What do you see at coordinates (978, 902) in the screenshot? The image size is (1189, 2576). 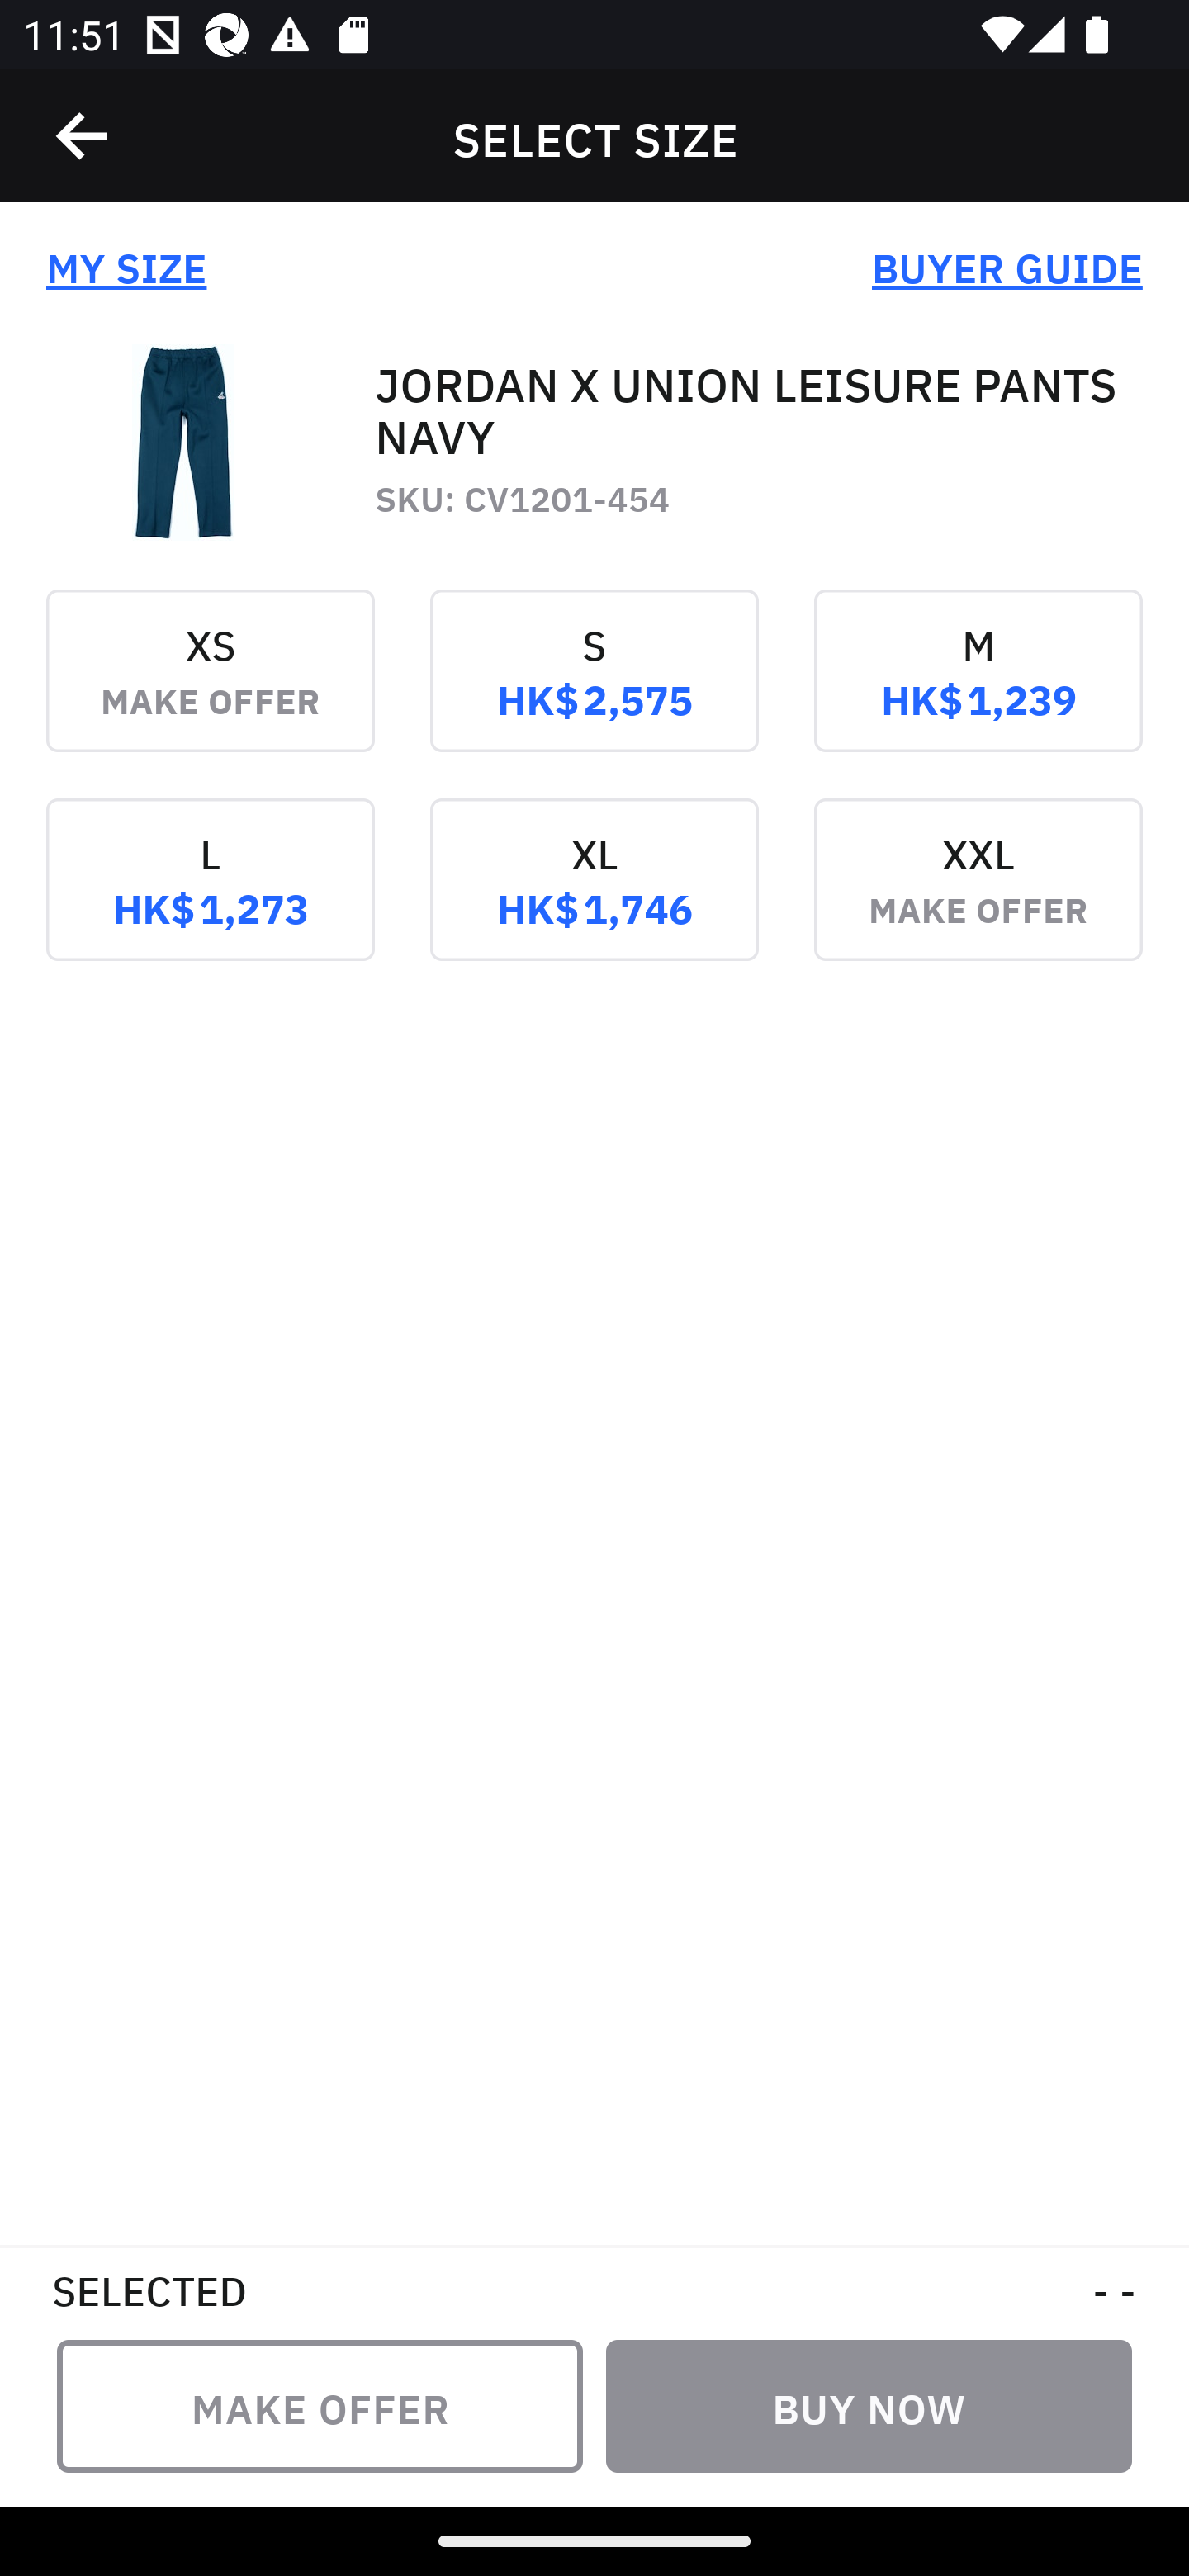 I see `XXL MAKE OFFER` at bounding box center [978, 902].